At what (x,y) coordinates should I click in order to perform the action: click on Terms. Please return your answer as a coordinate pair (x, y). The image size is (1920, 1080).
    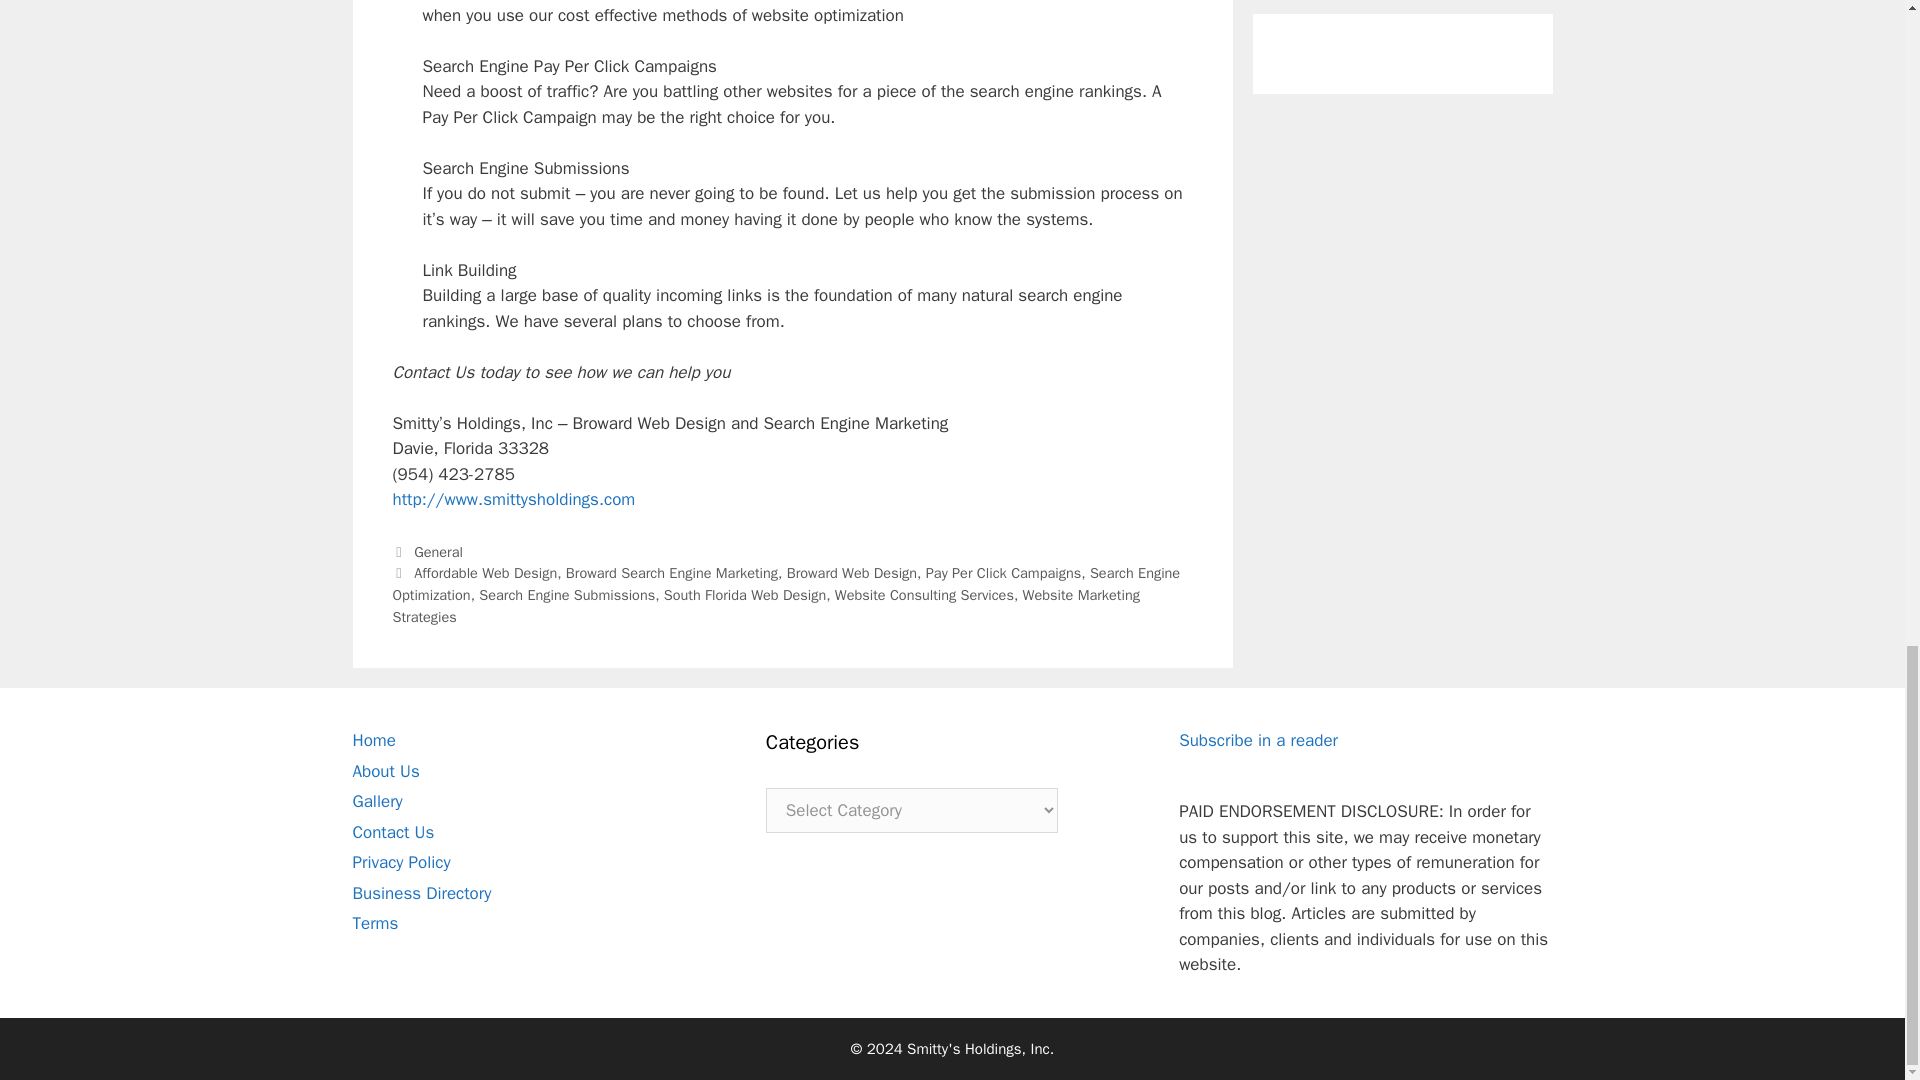
    Looking at the image, I should click on (374, 923).